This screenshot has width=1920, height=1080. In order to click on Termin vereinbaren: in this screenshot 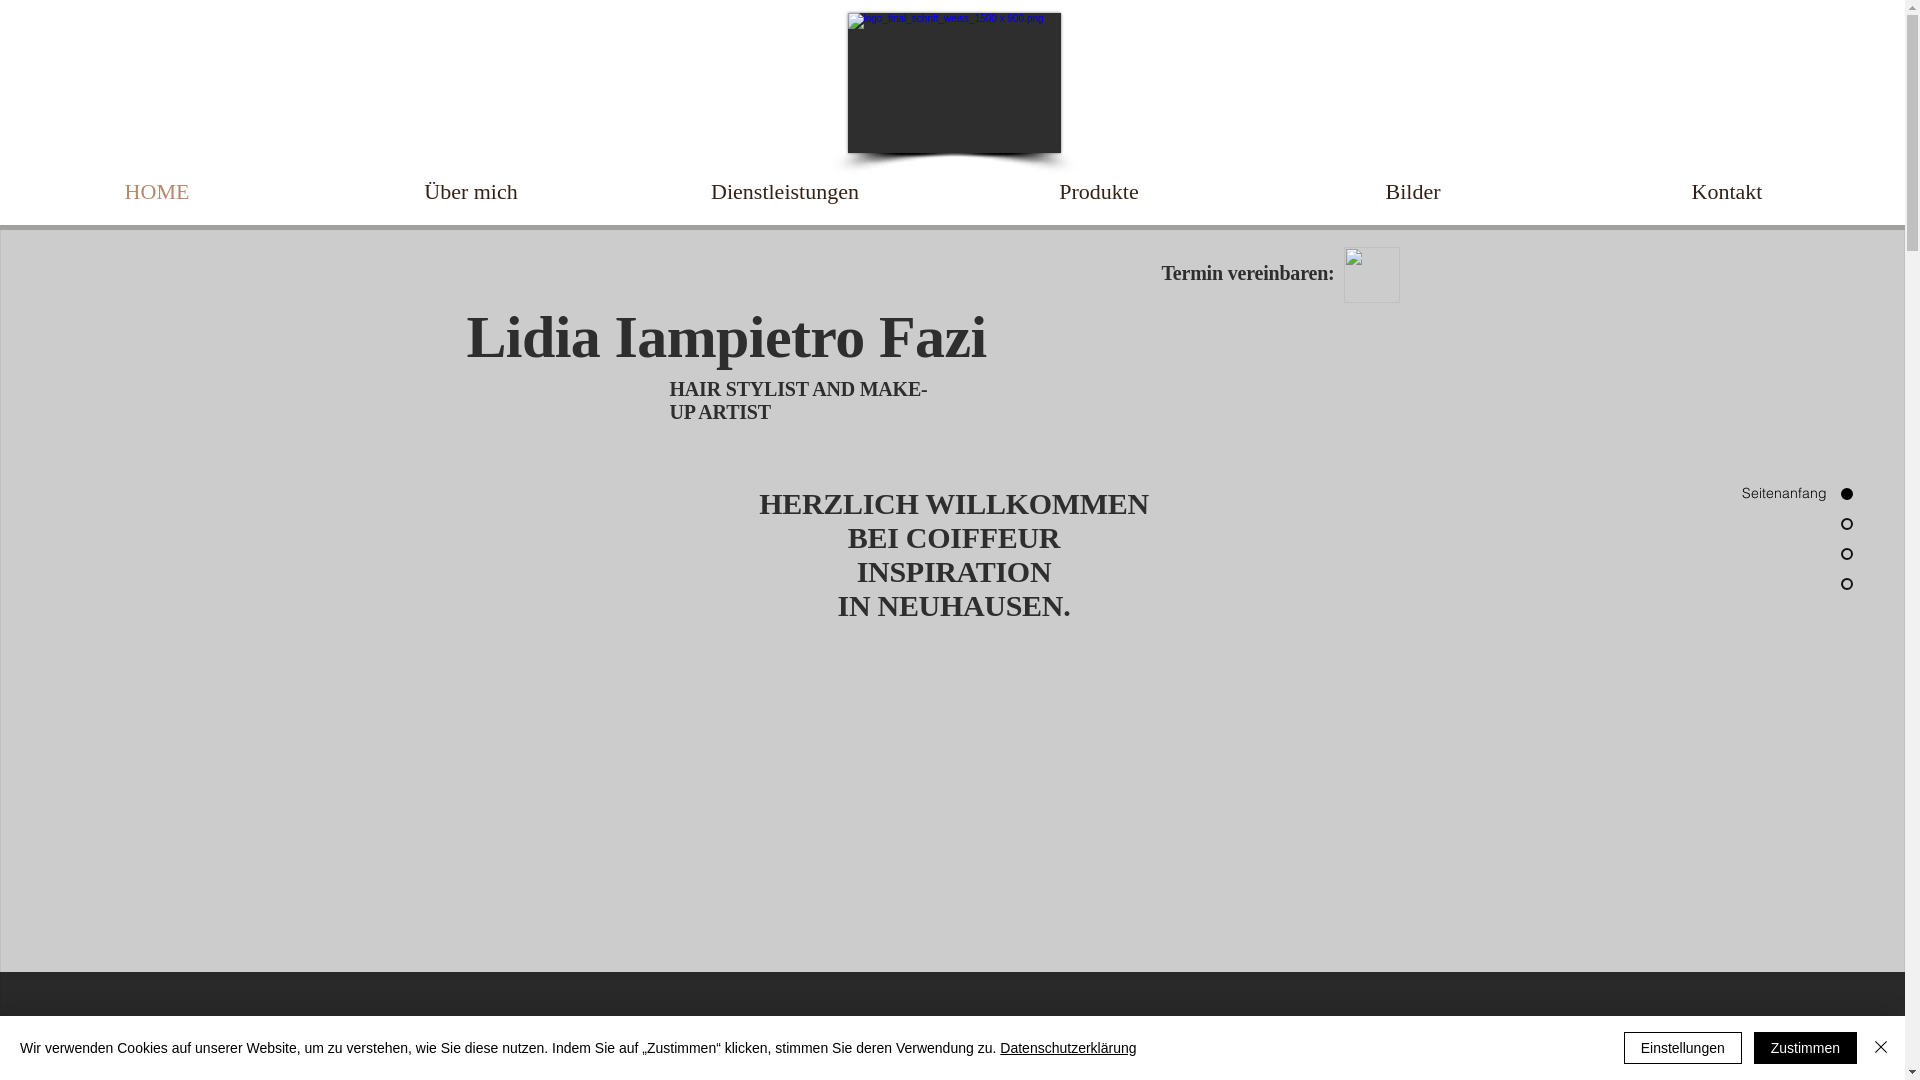, I will do `click(1248, 273)`.